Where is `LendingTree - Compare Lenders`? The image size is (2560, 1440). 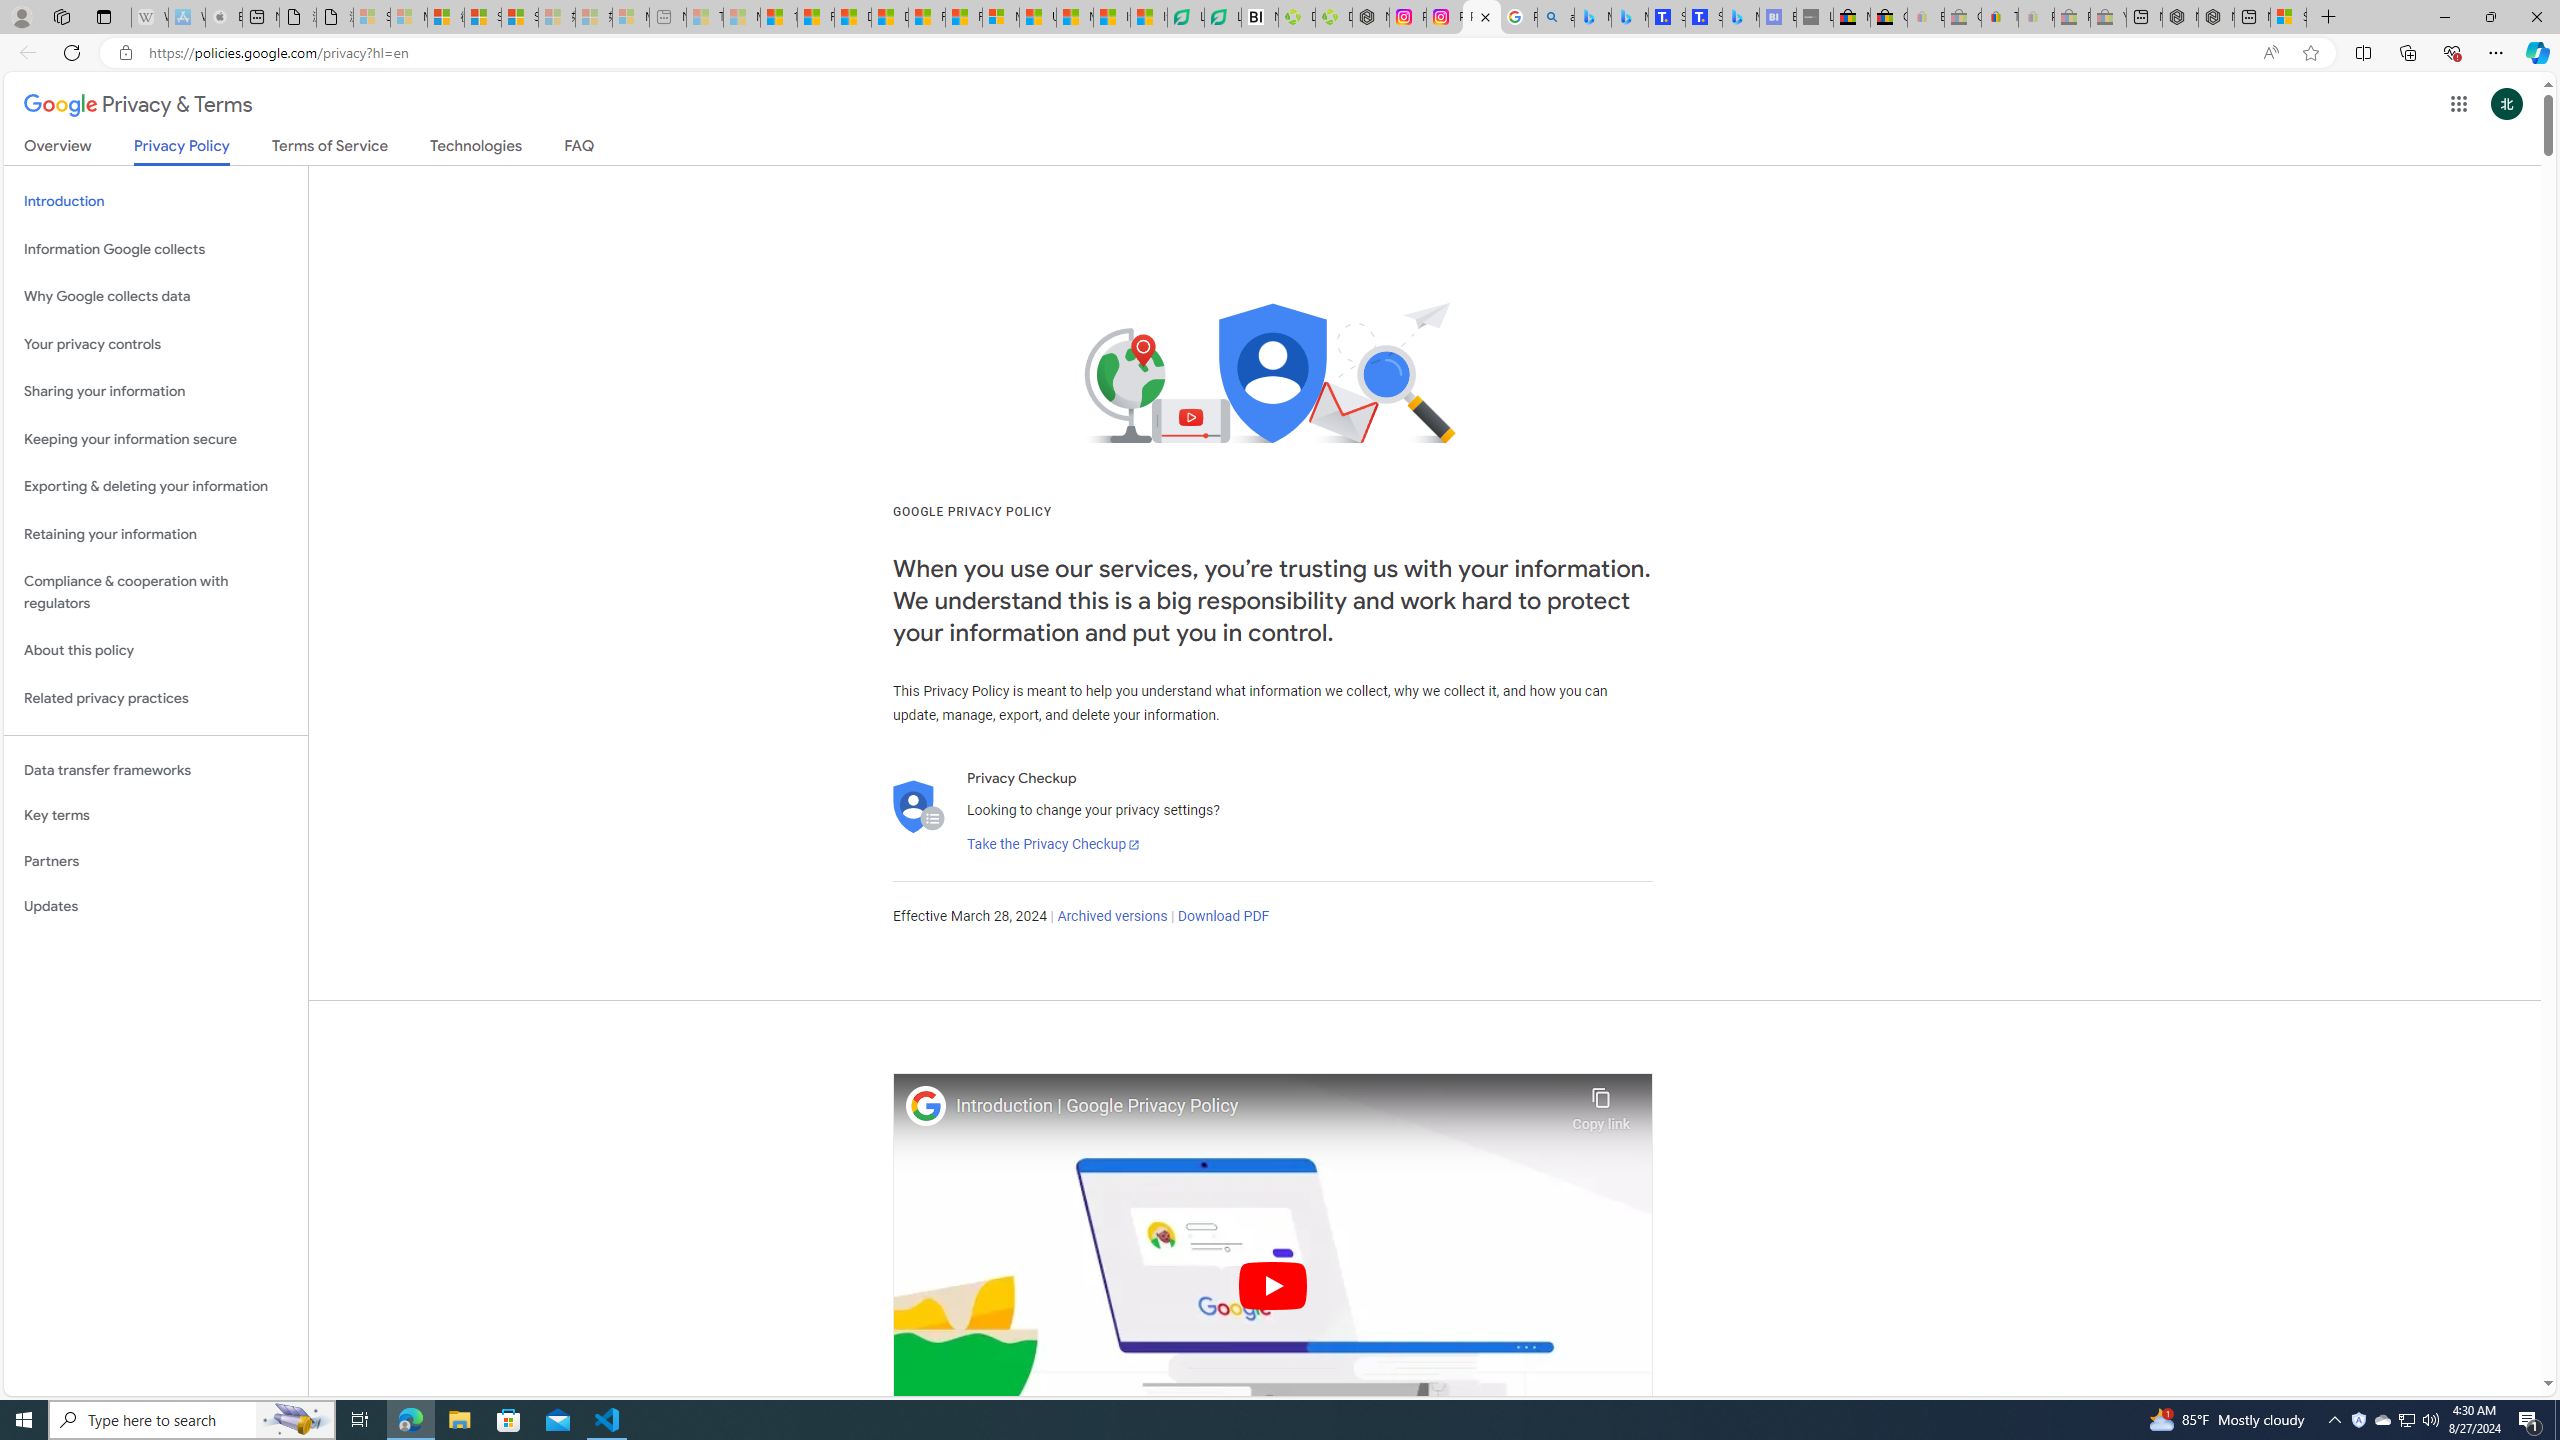
LendingTree - Compare Lenders is located at coordinates (1222, 17).